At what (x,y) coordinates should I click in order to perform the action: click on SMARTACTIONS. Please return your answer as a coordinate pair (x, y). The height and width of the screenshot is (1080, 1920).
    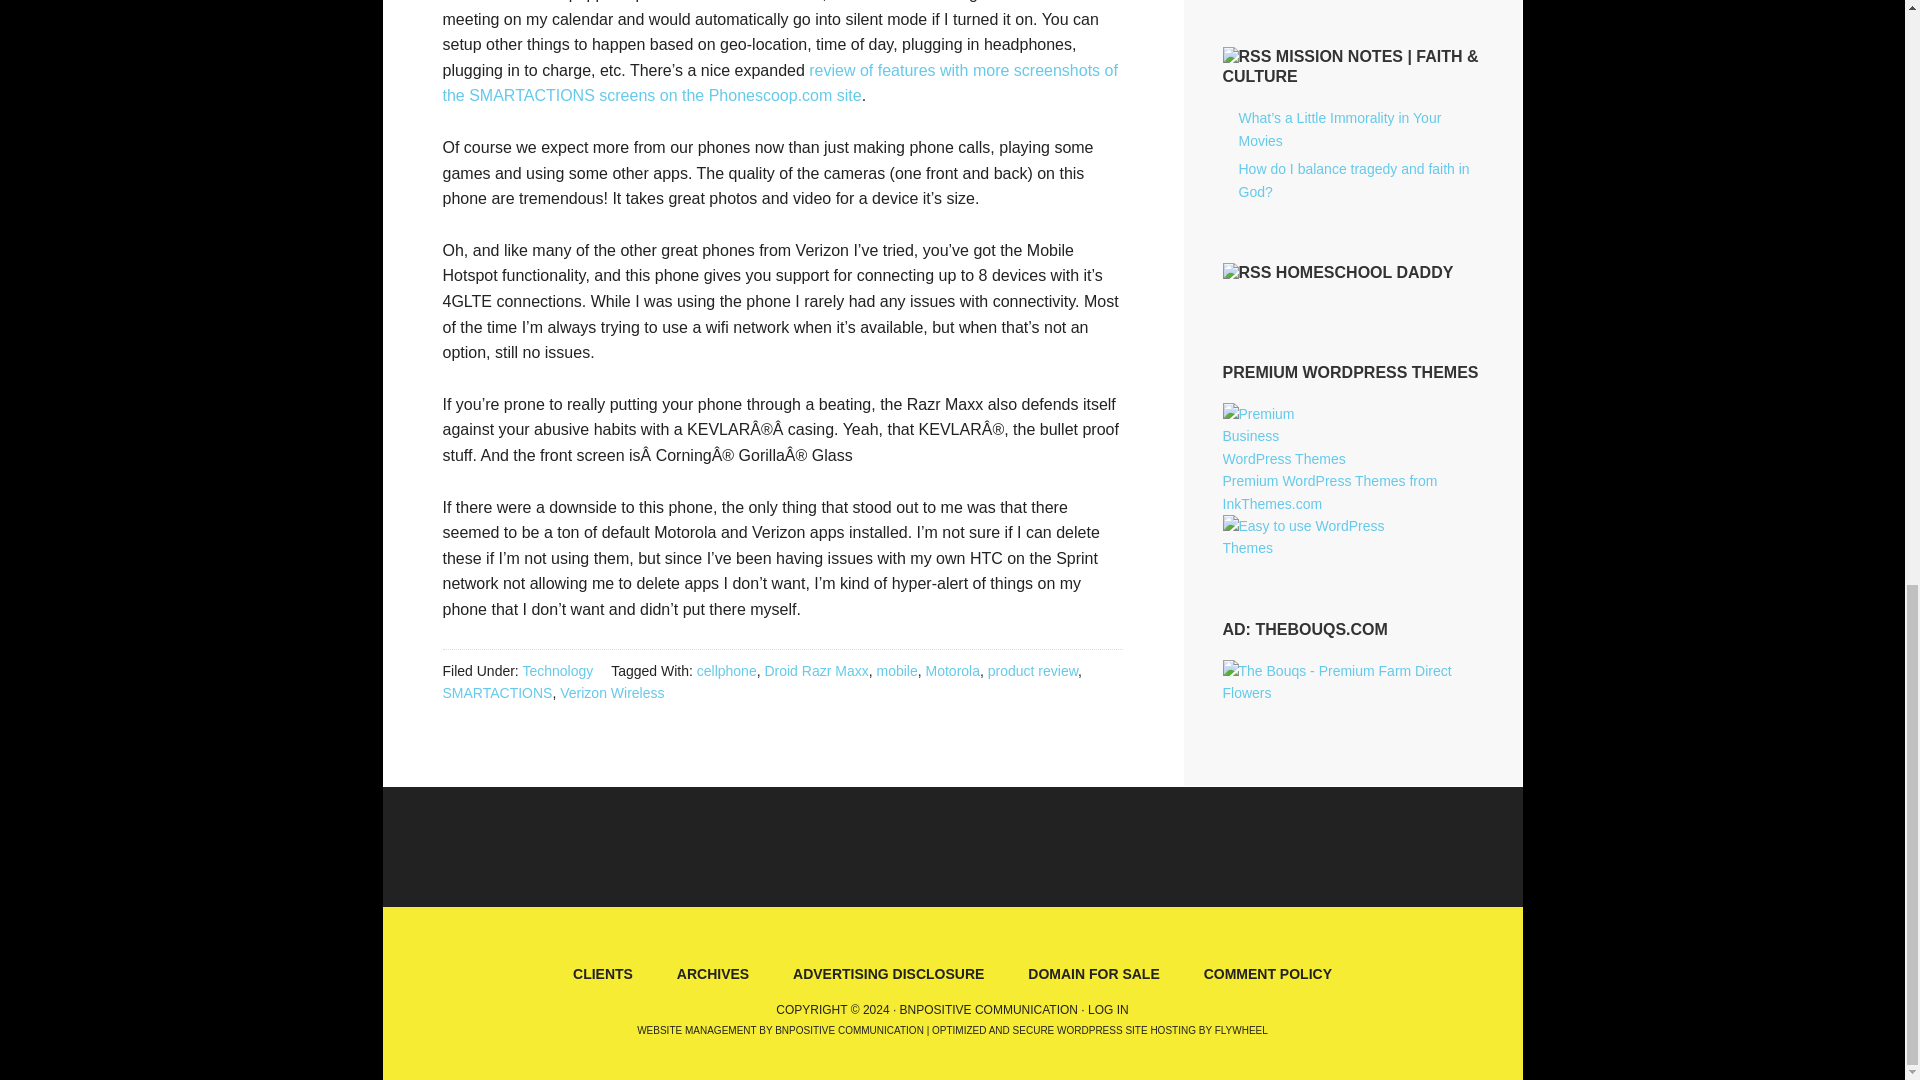
    Looking at the image, I should click on (496, 692).